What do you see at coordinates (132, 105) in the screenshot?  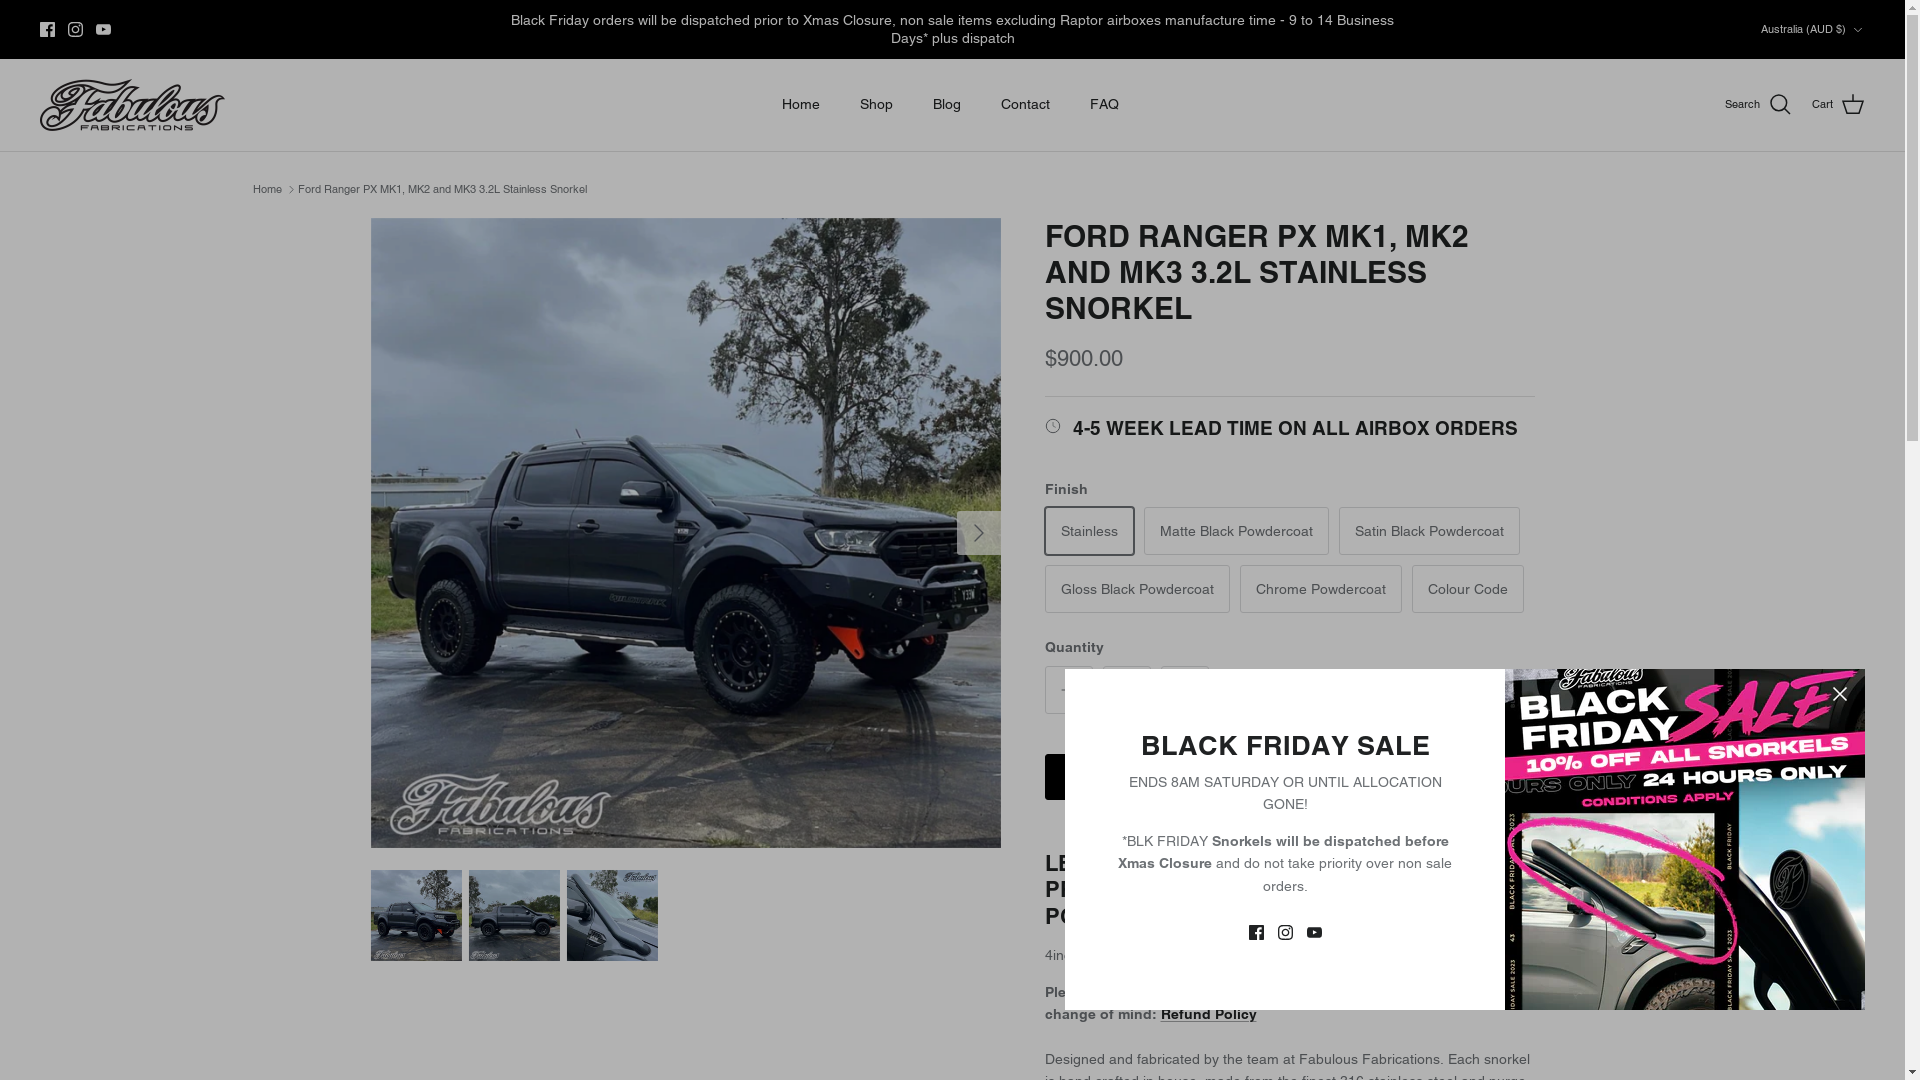 I see `Fabulous Fabrications Aus` at bounding box center [132, 105].